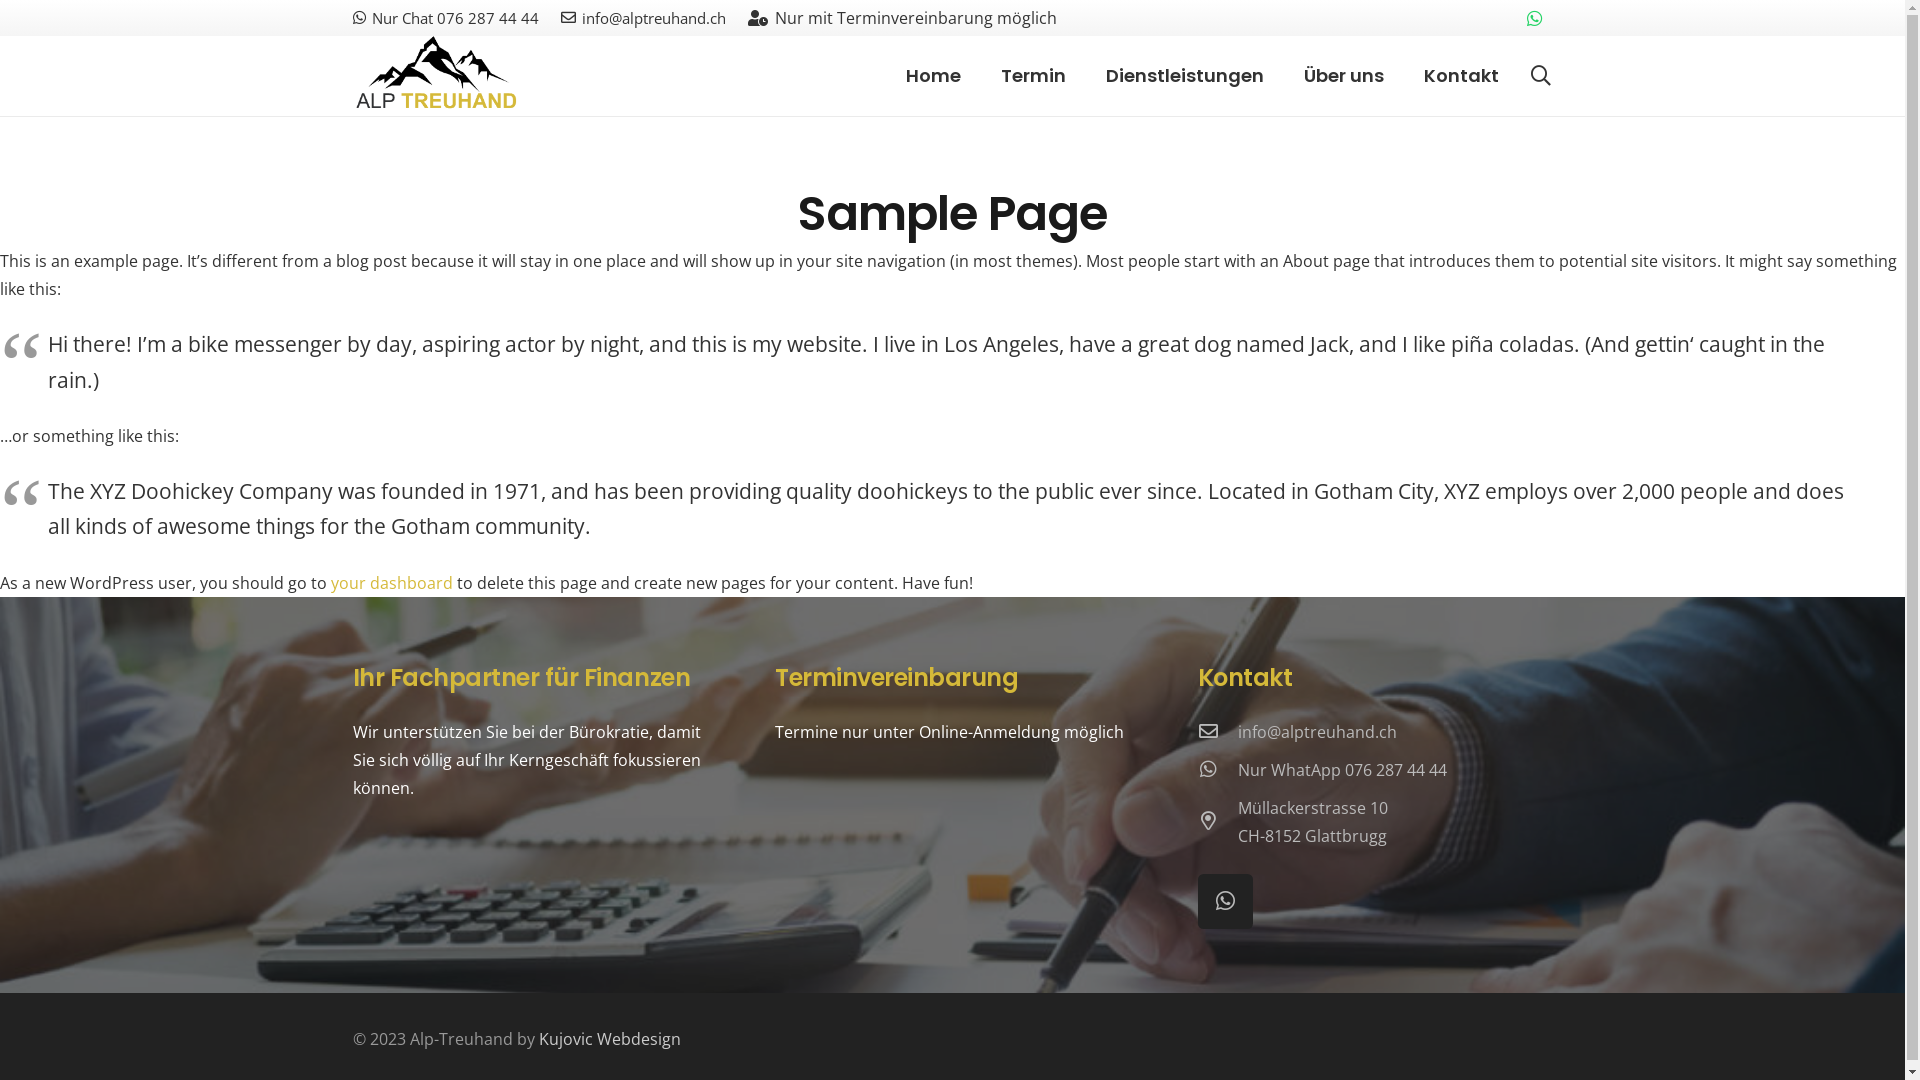 The image size is (1920, 1080). Describe the element at coordinates (392, 583) in the screenshot. I see `your dashboard` at that location.